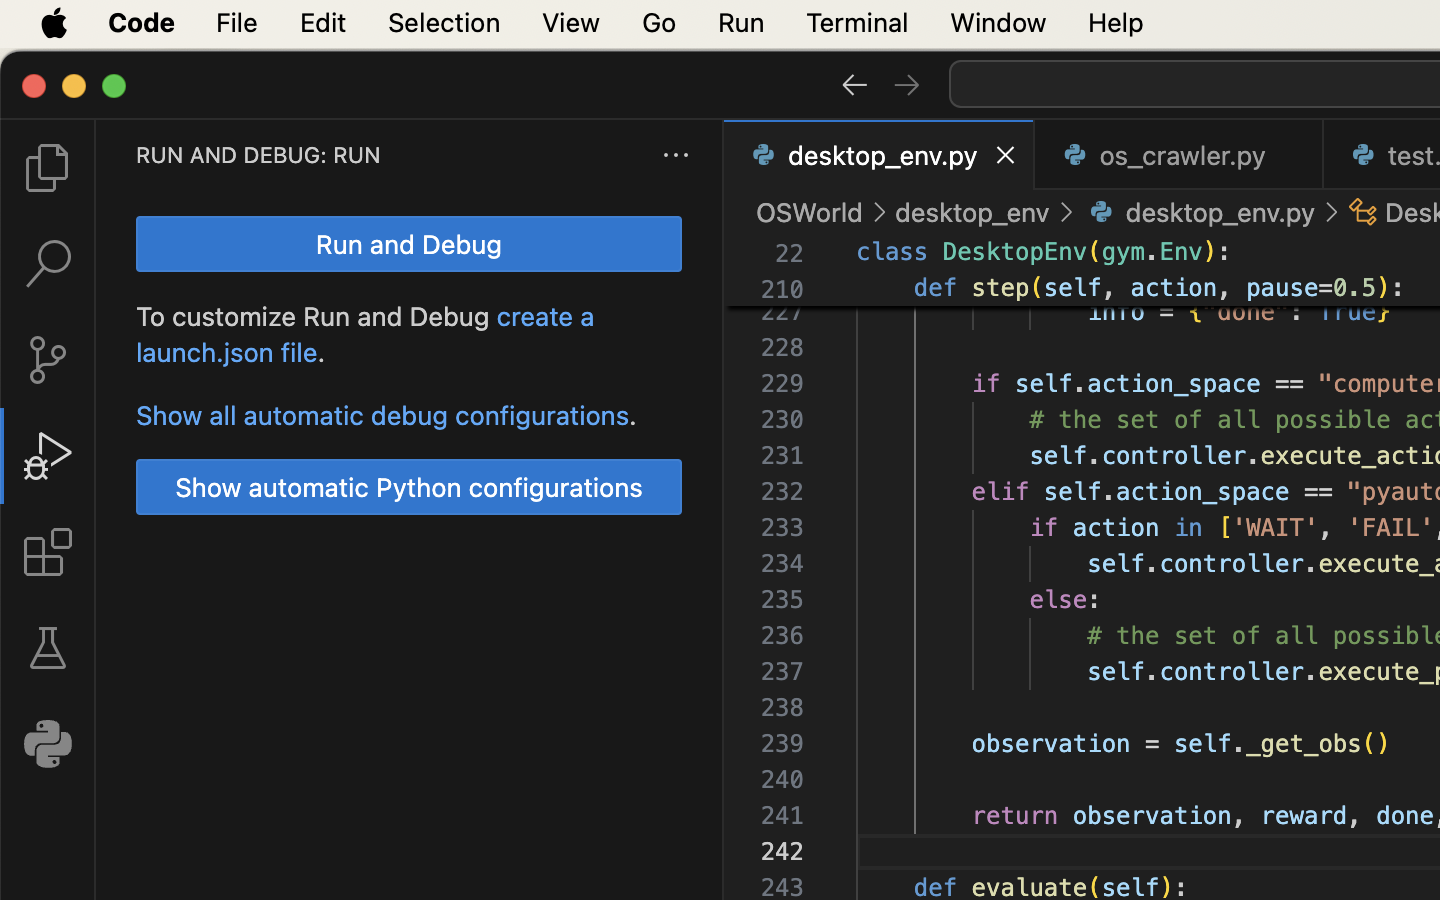 Image resolution: width=1440 pixels, height=900 pixels. Describe the element at coordinates (259, 155) in the screenshot. I see `RUN AND DEBUG: RUN` at that location.